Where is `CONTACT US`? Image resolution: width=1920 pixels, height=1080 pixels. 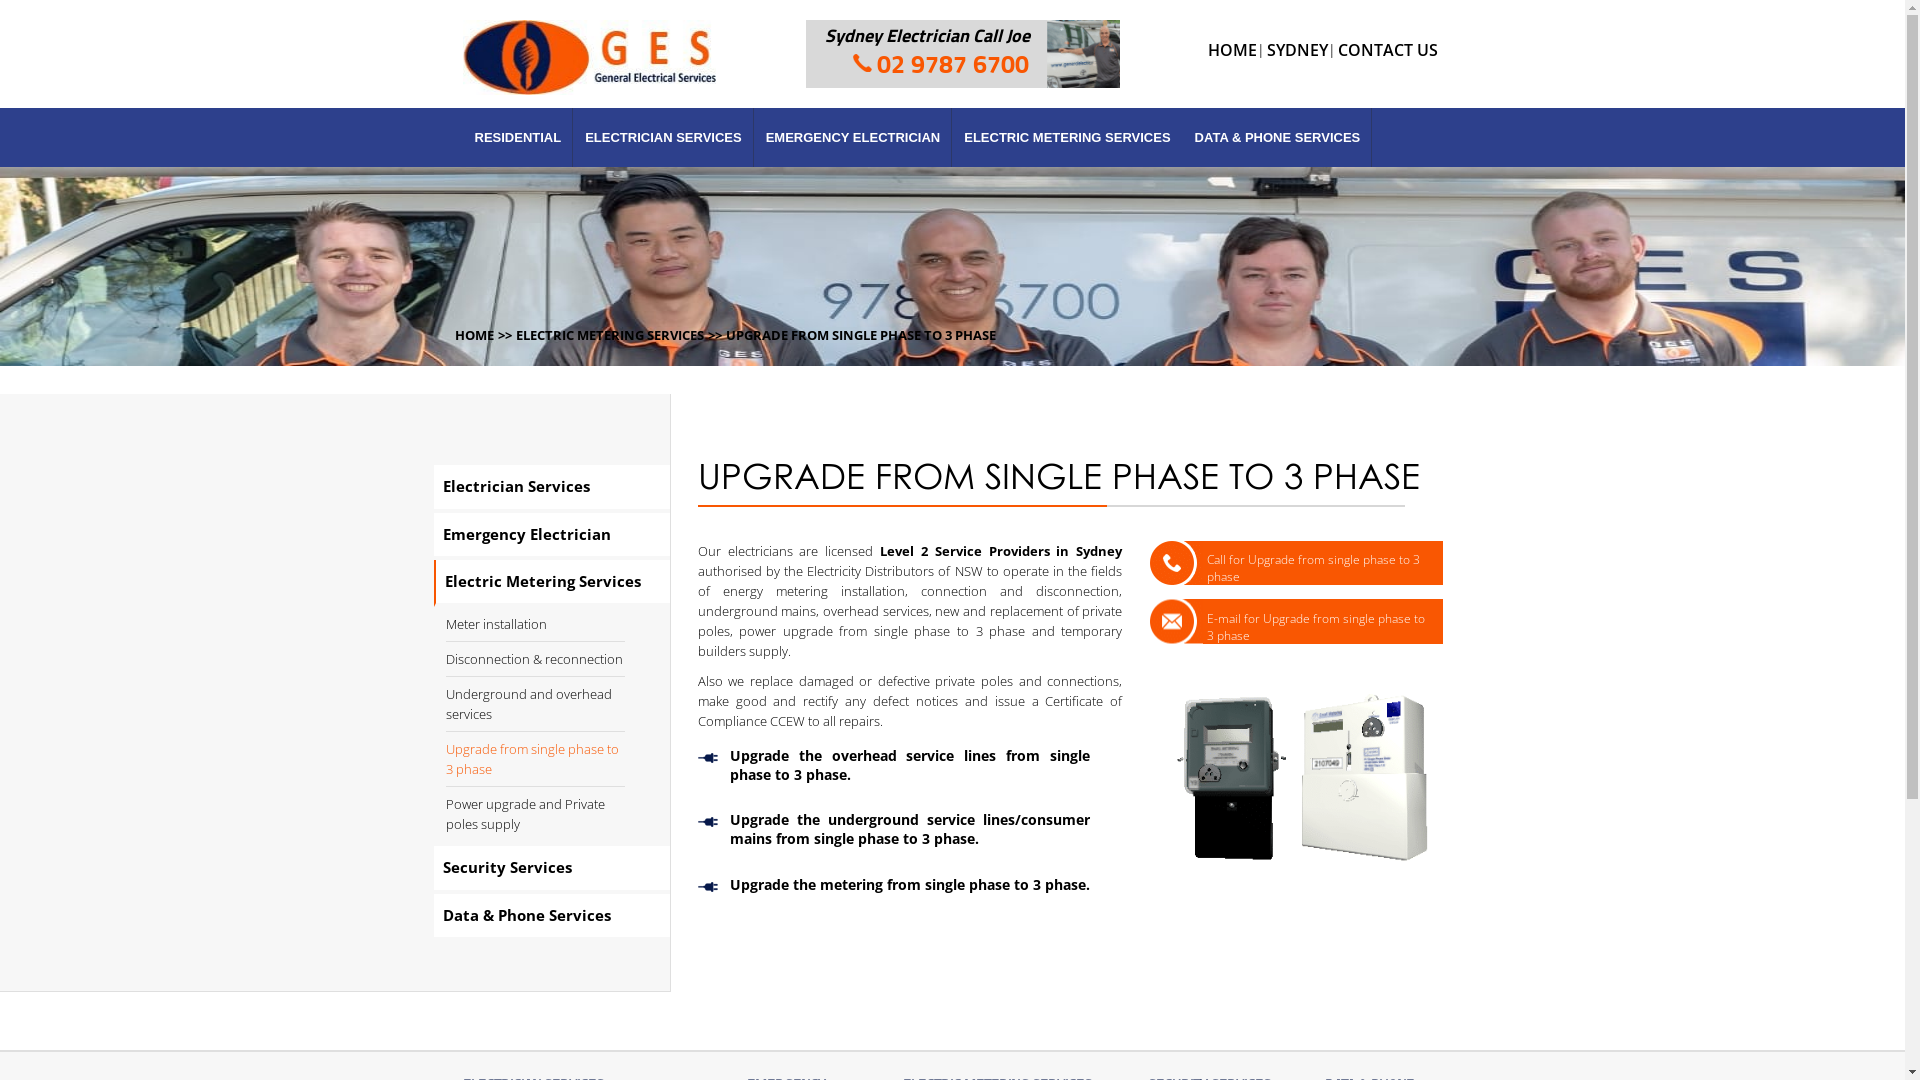
CONTACT US is located at coordinates (1388, 50).